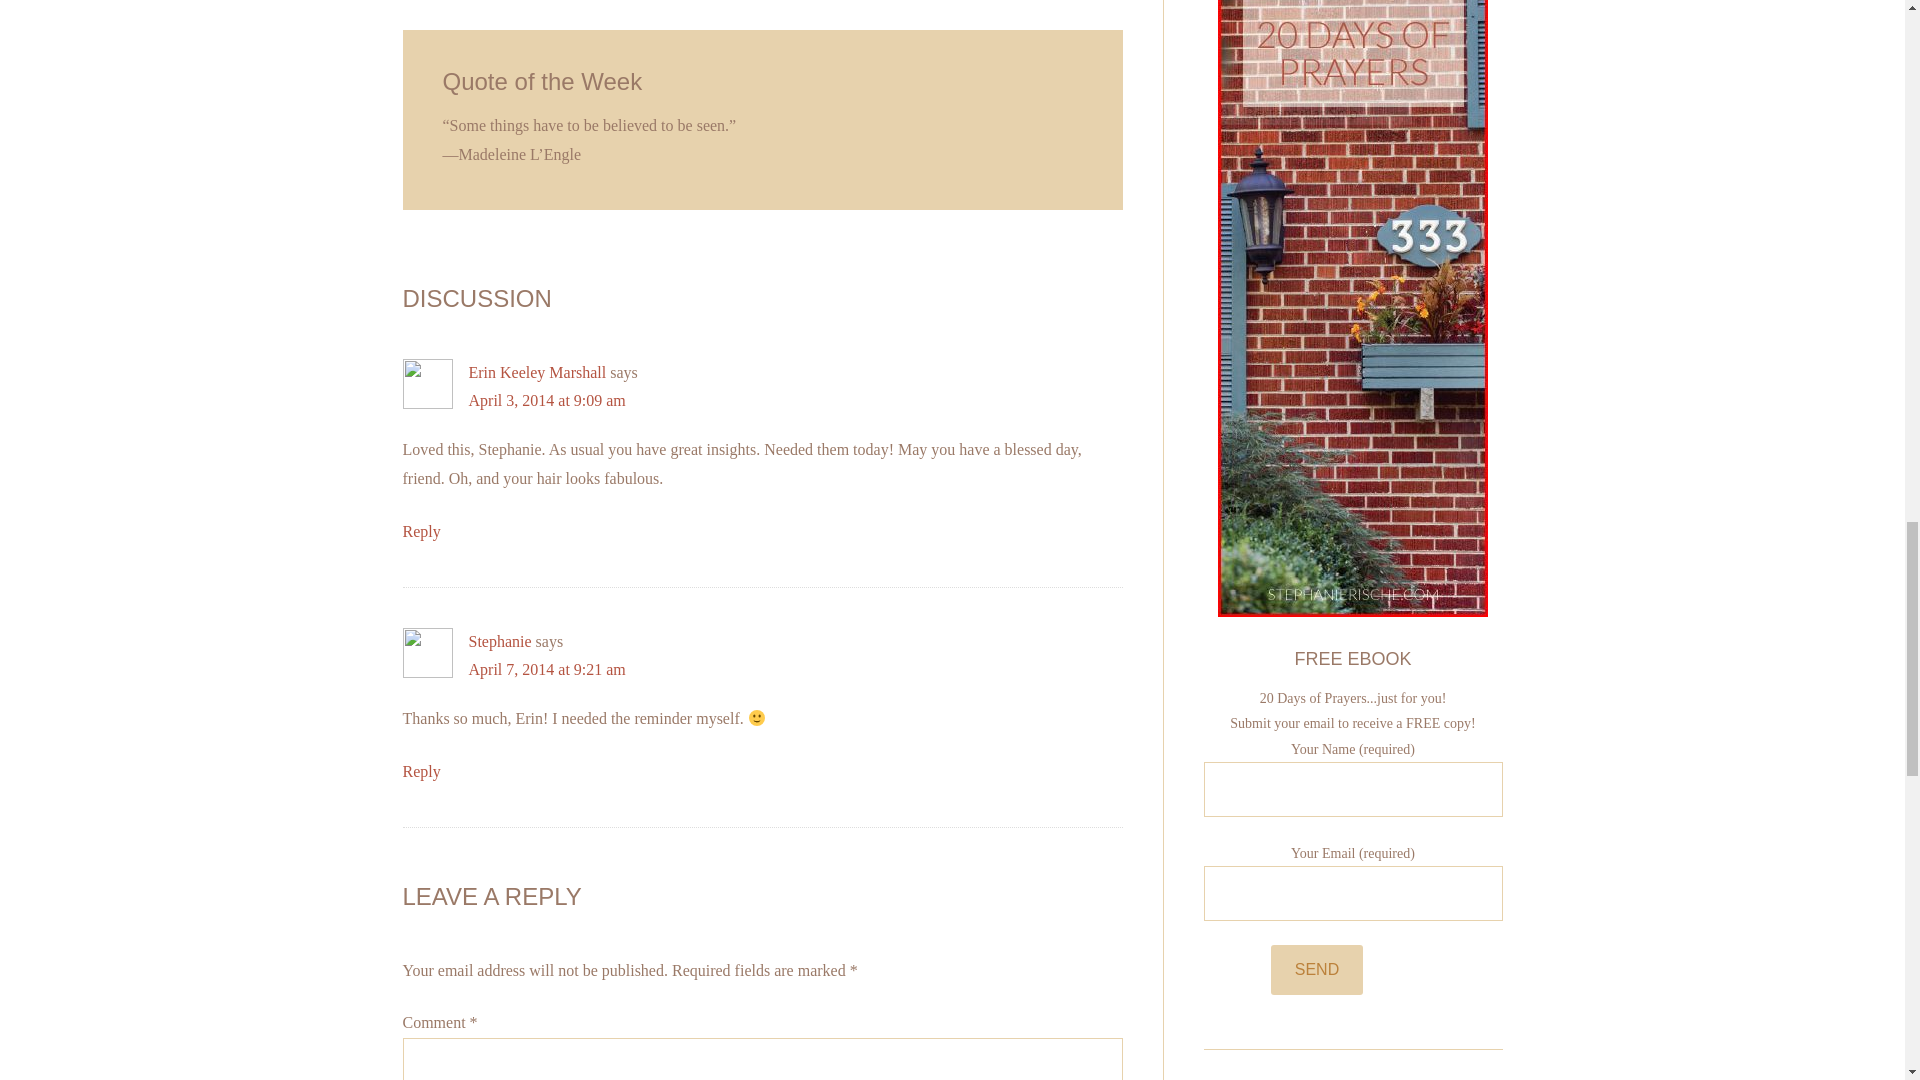 This screenshot has width=1920, height=1080. I want to click on April 3, 2014 at 9:09 am, so click(546, 400).